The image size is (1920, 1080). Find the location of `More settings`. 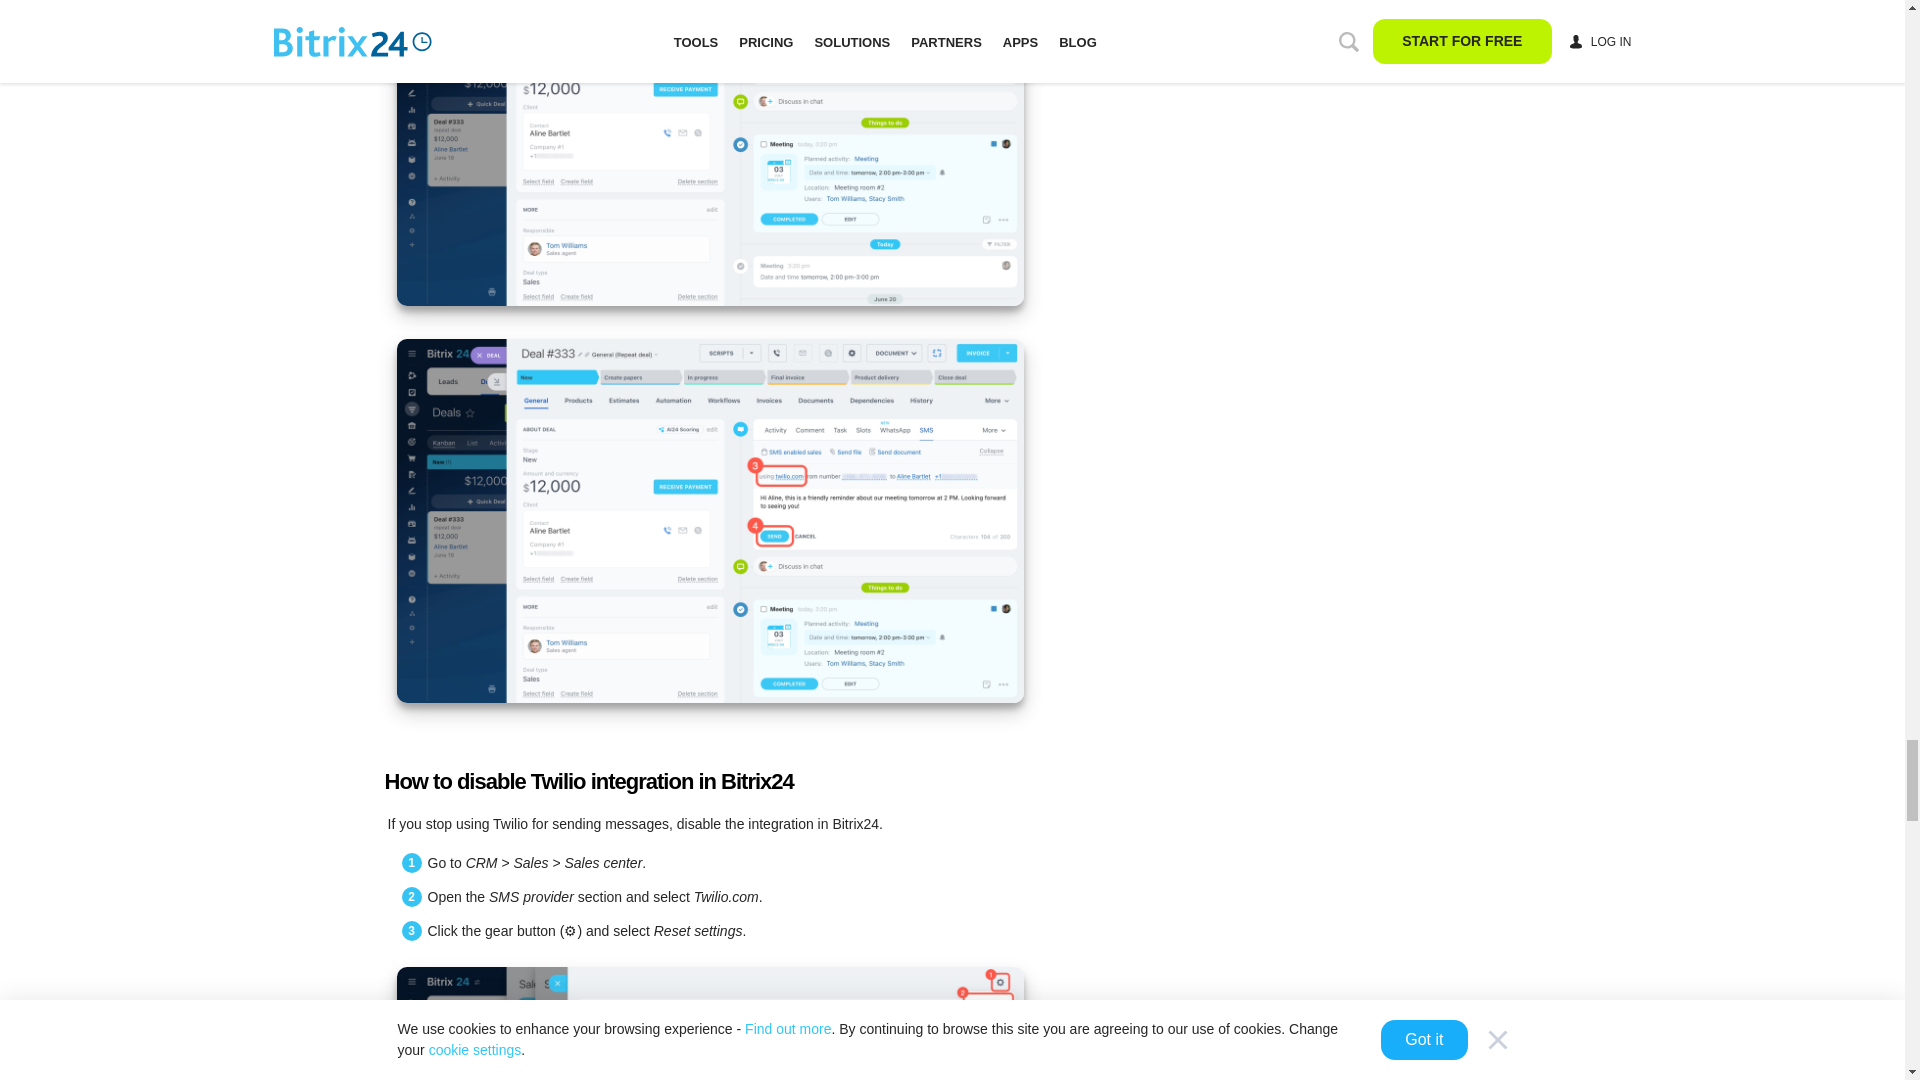

More settings is located at coordinates (709, 152).